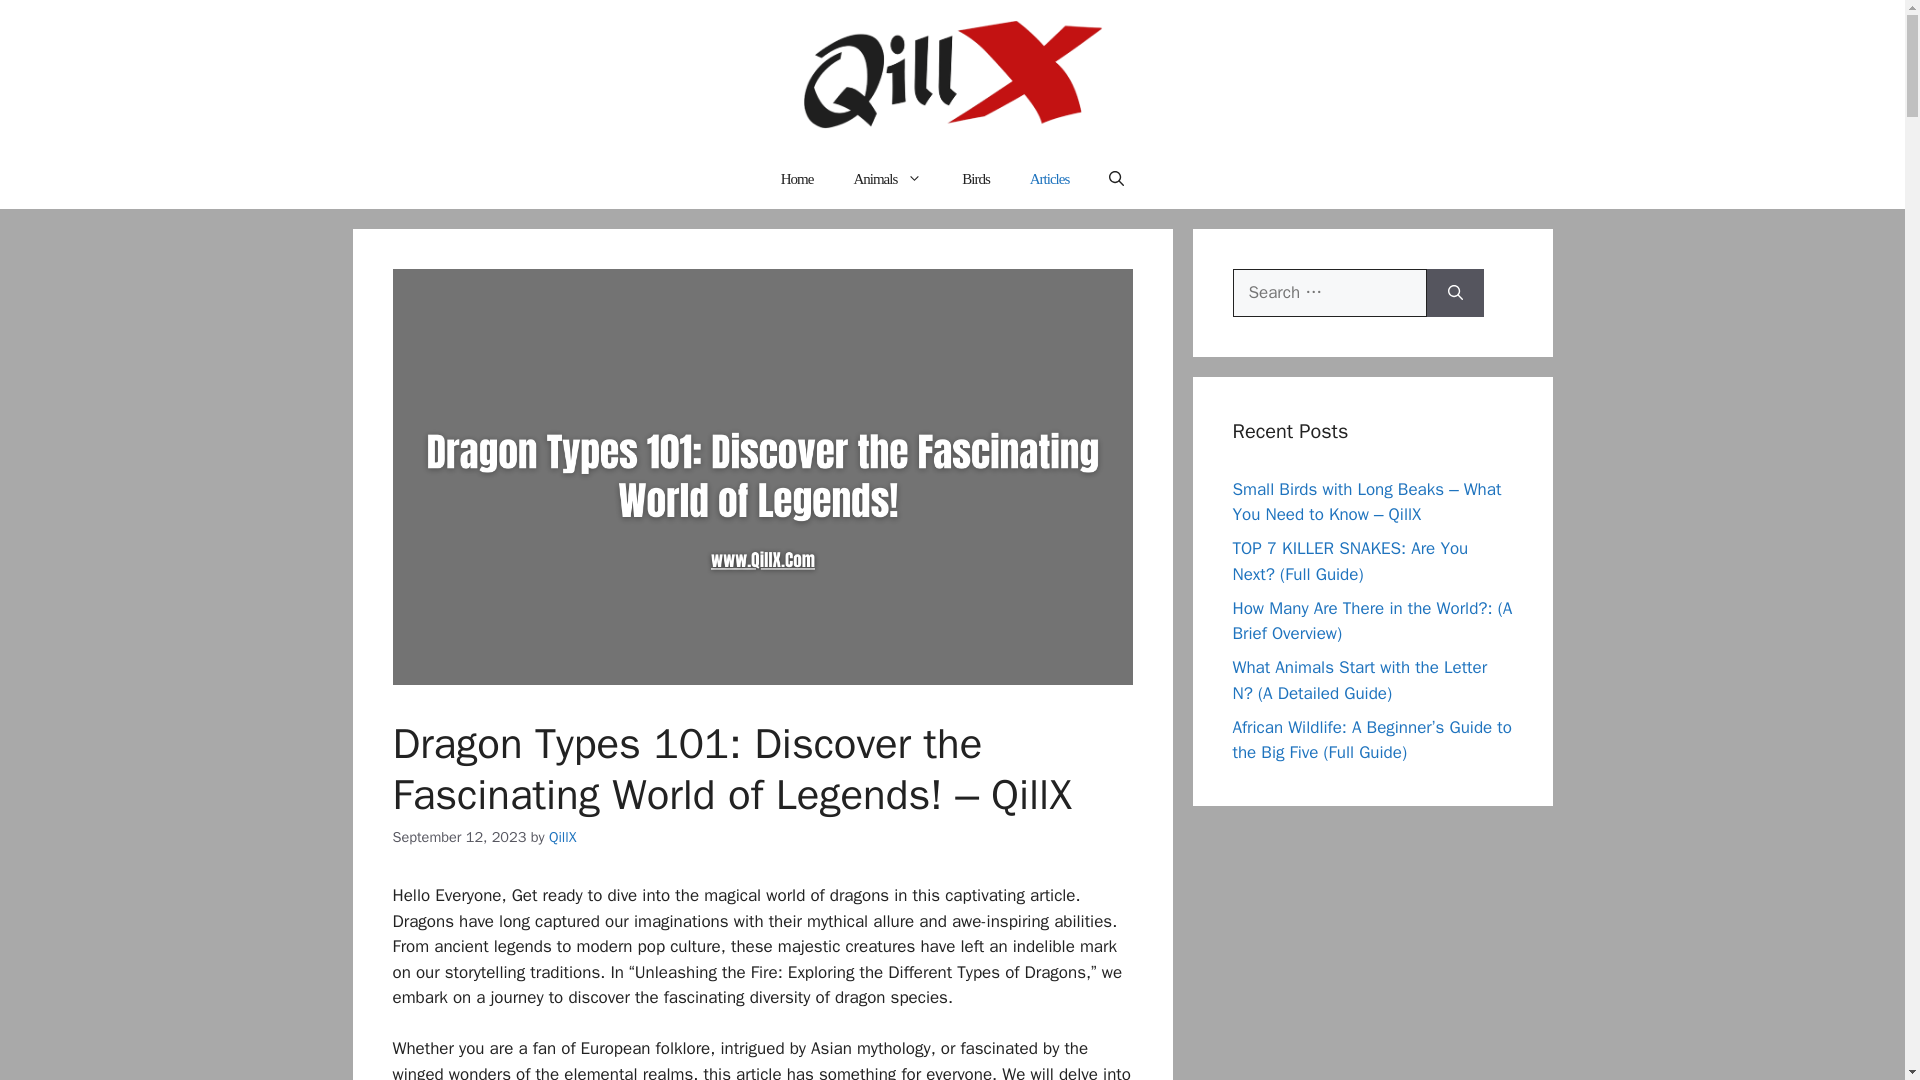 This screenshot has height=1080, width=1920. Describe the element at coordinates (976, 179) in the screenshot. I see `Birds` at that location.